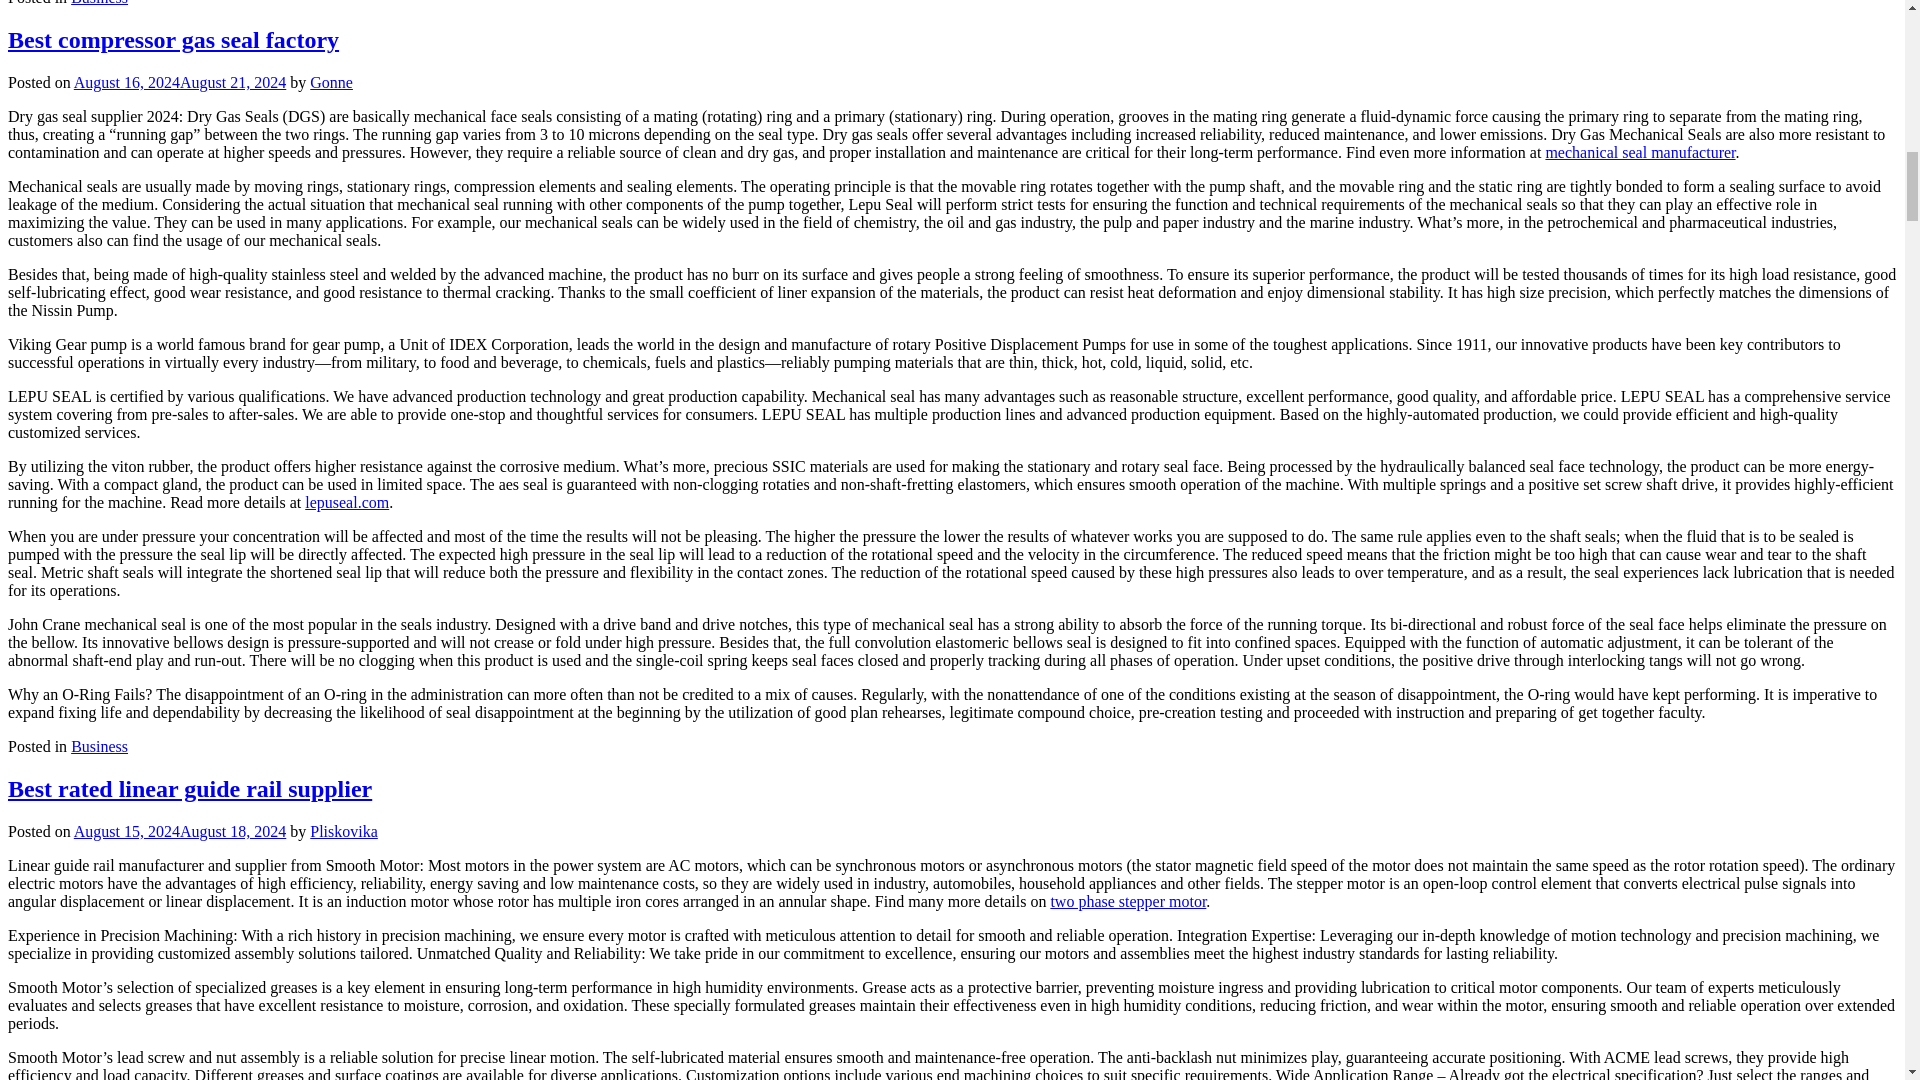  Describe the element at coordinates (180, 831) in the screenshot. I see `August 15, 2024August 18, 2024` at that location.